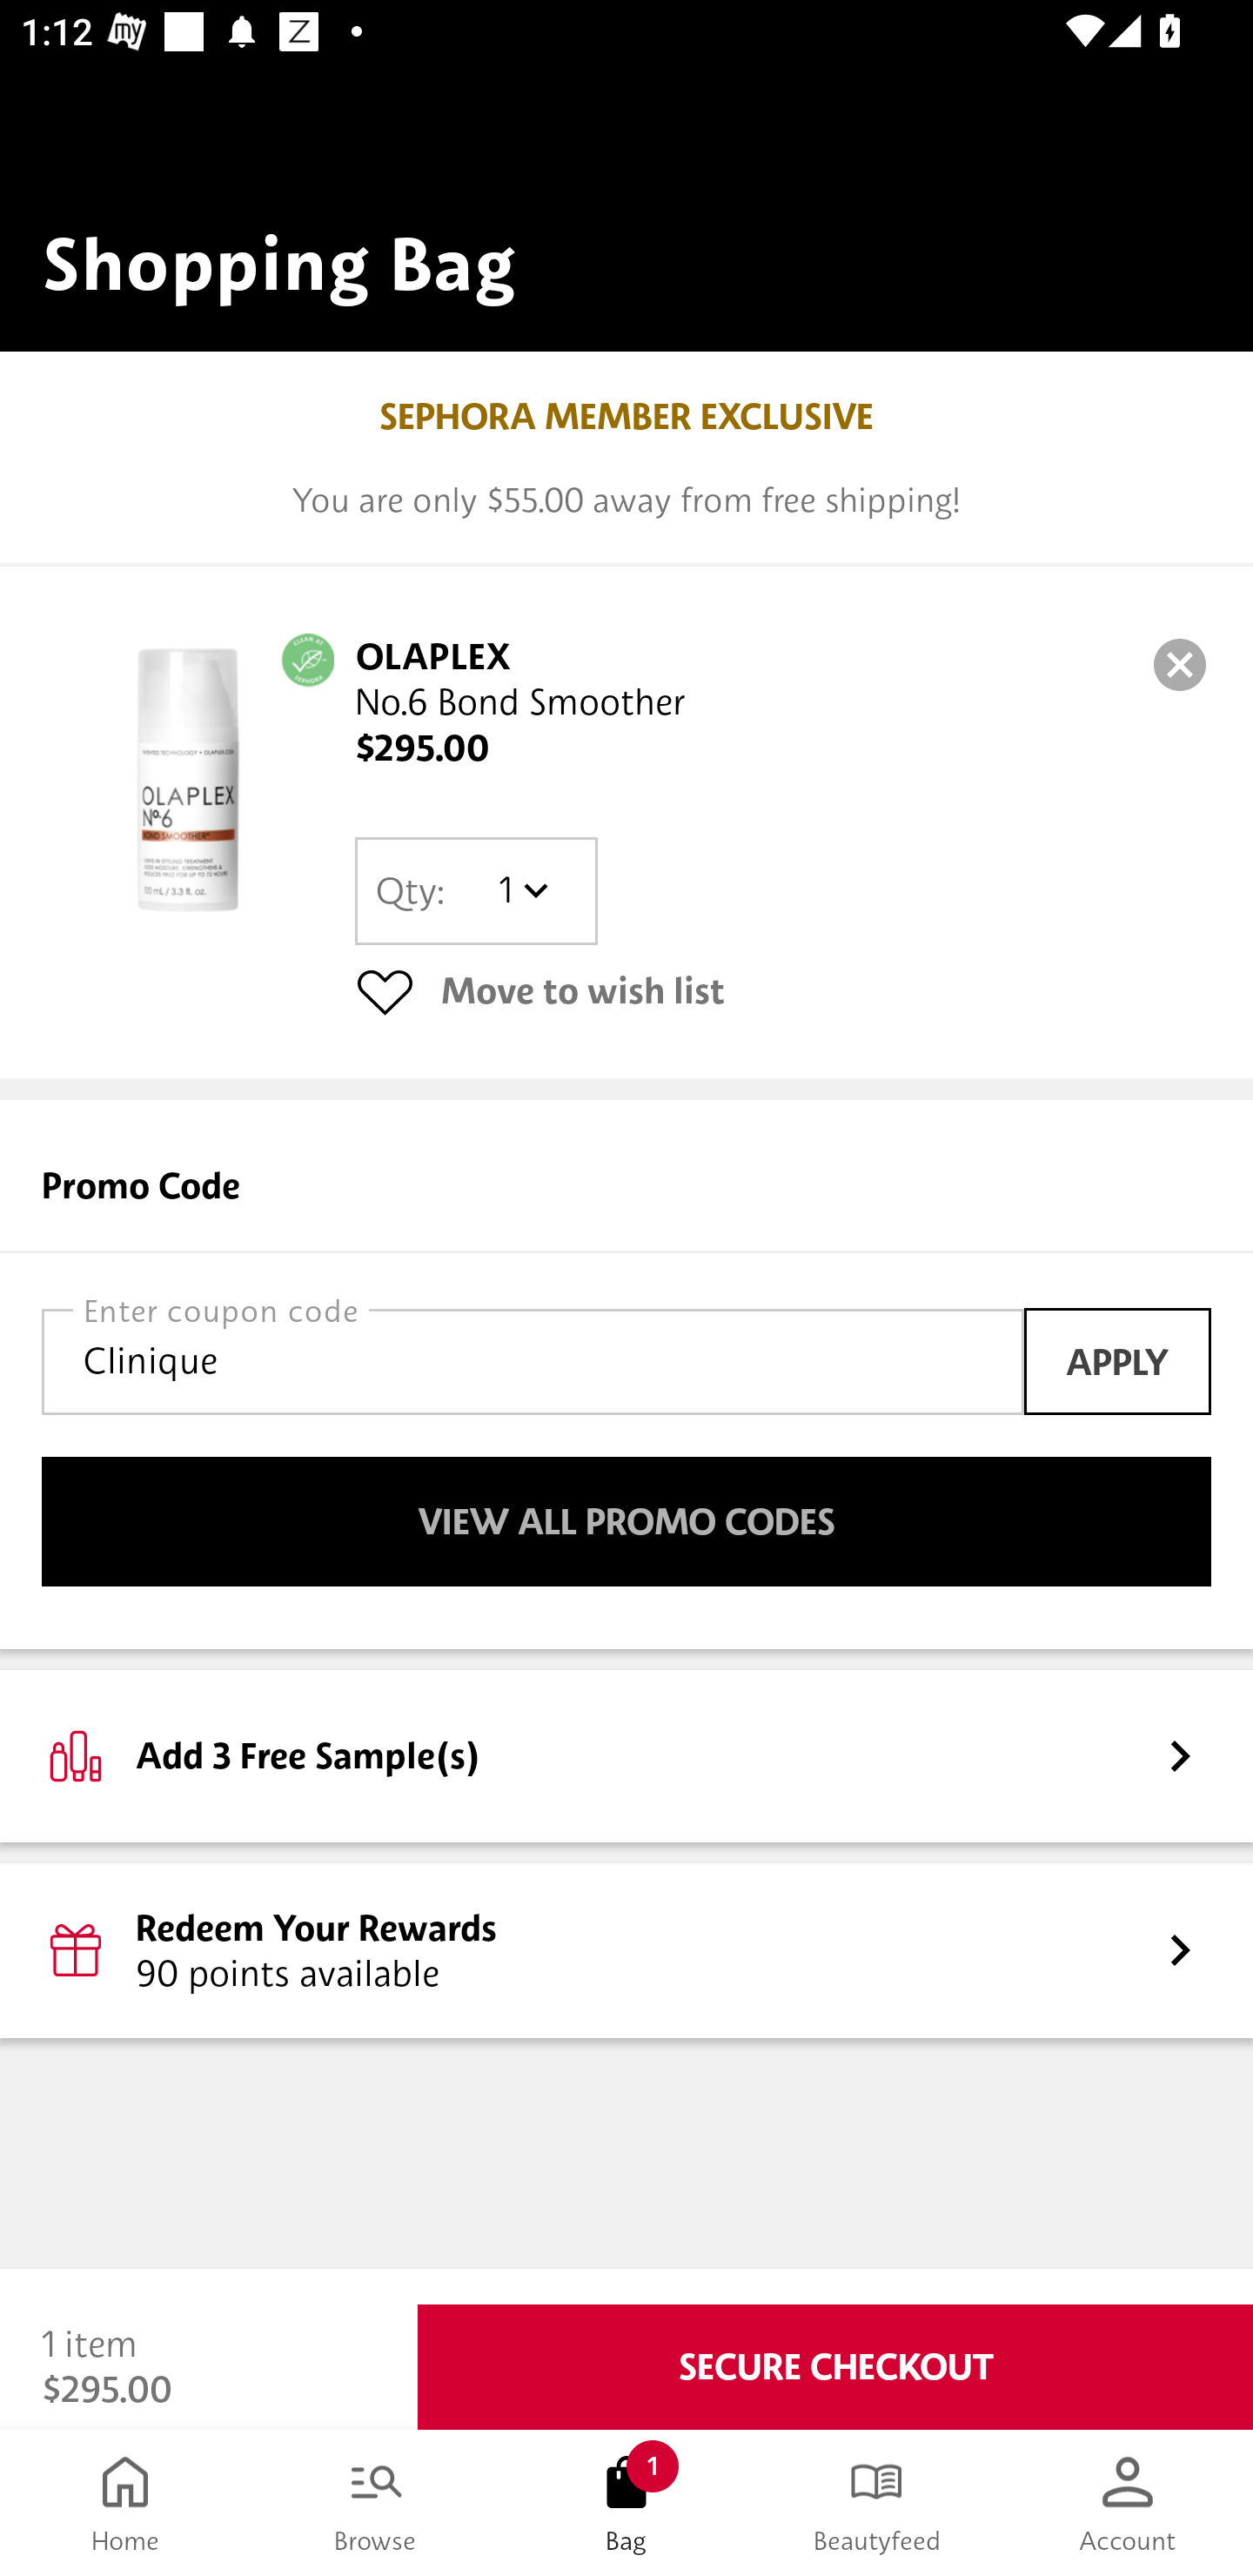  What do you see at coordinates (835, 2367) in the screenshot?
I see `SECURE CHECKOUT` at bounding box center [835, 2367].